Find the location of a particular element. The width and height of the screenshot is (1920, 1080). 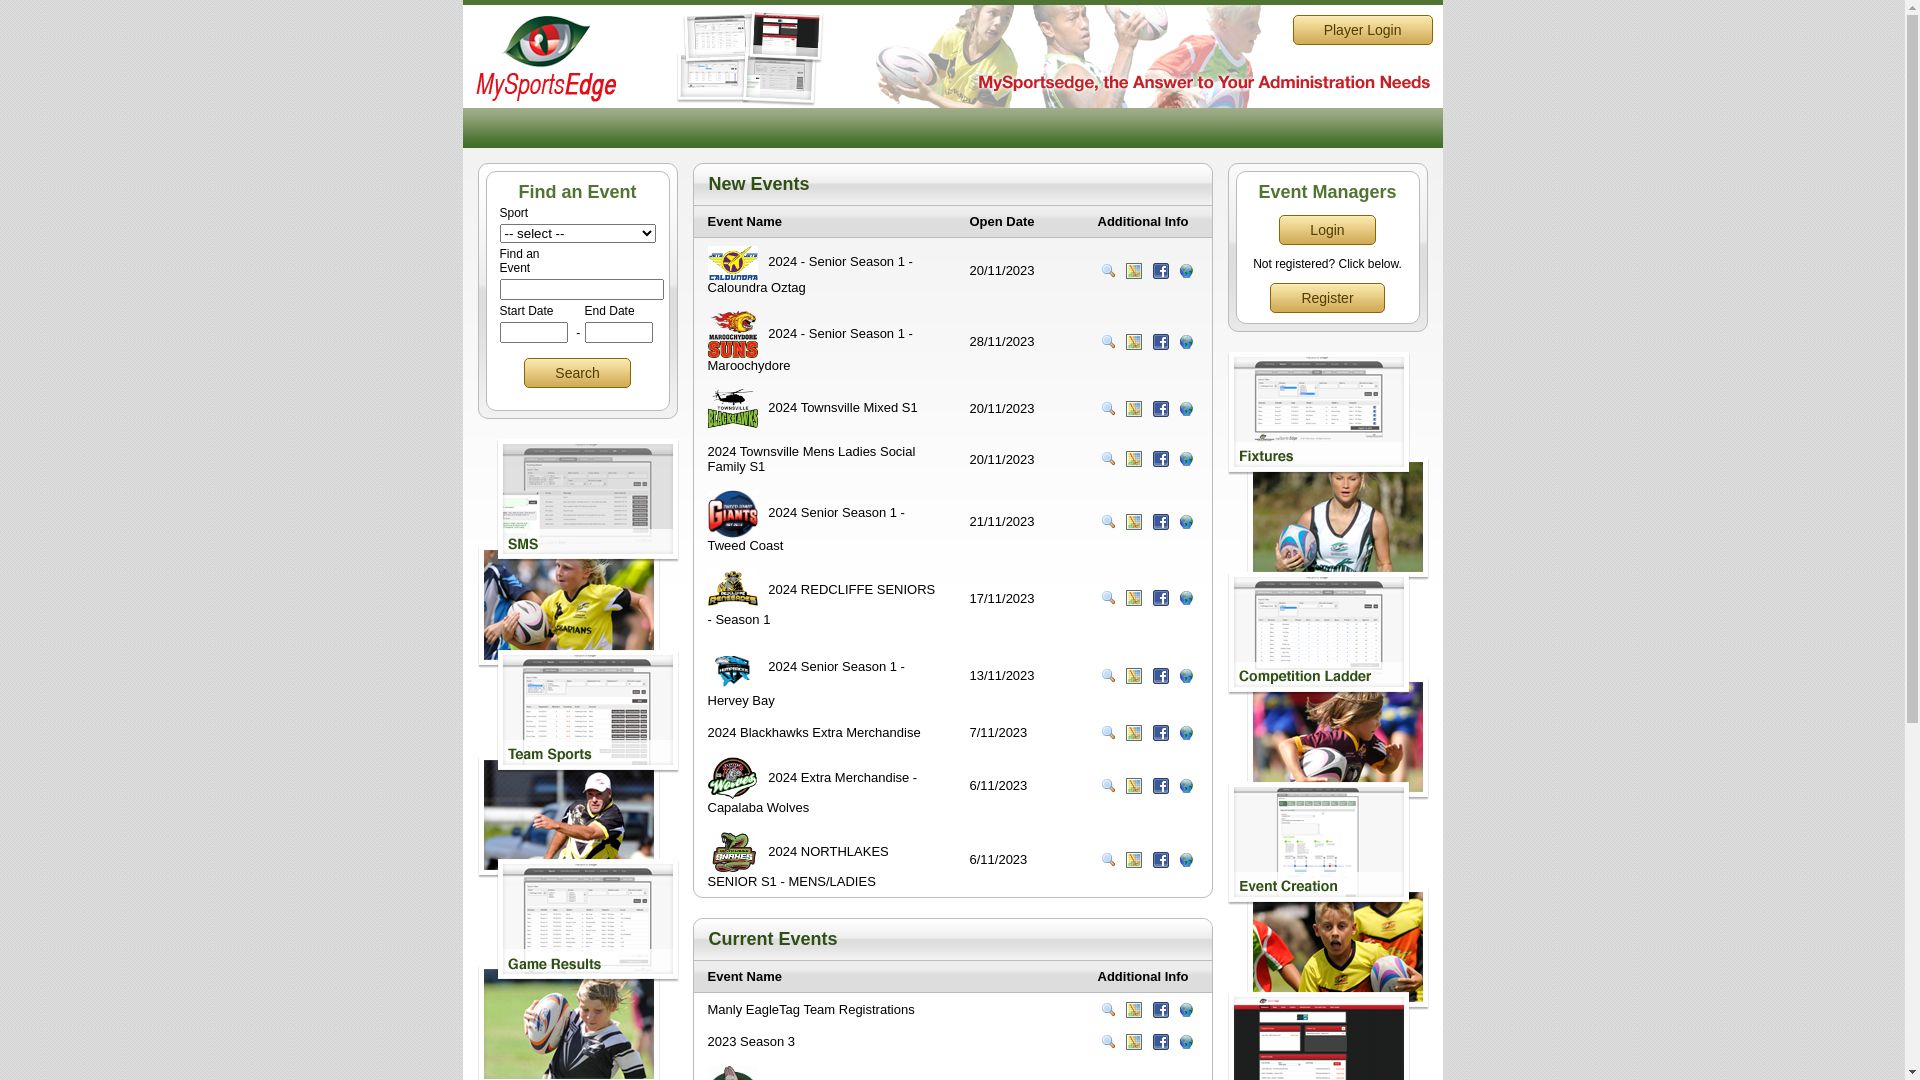

View Event Information is located at coordinates (1108, 786).